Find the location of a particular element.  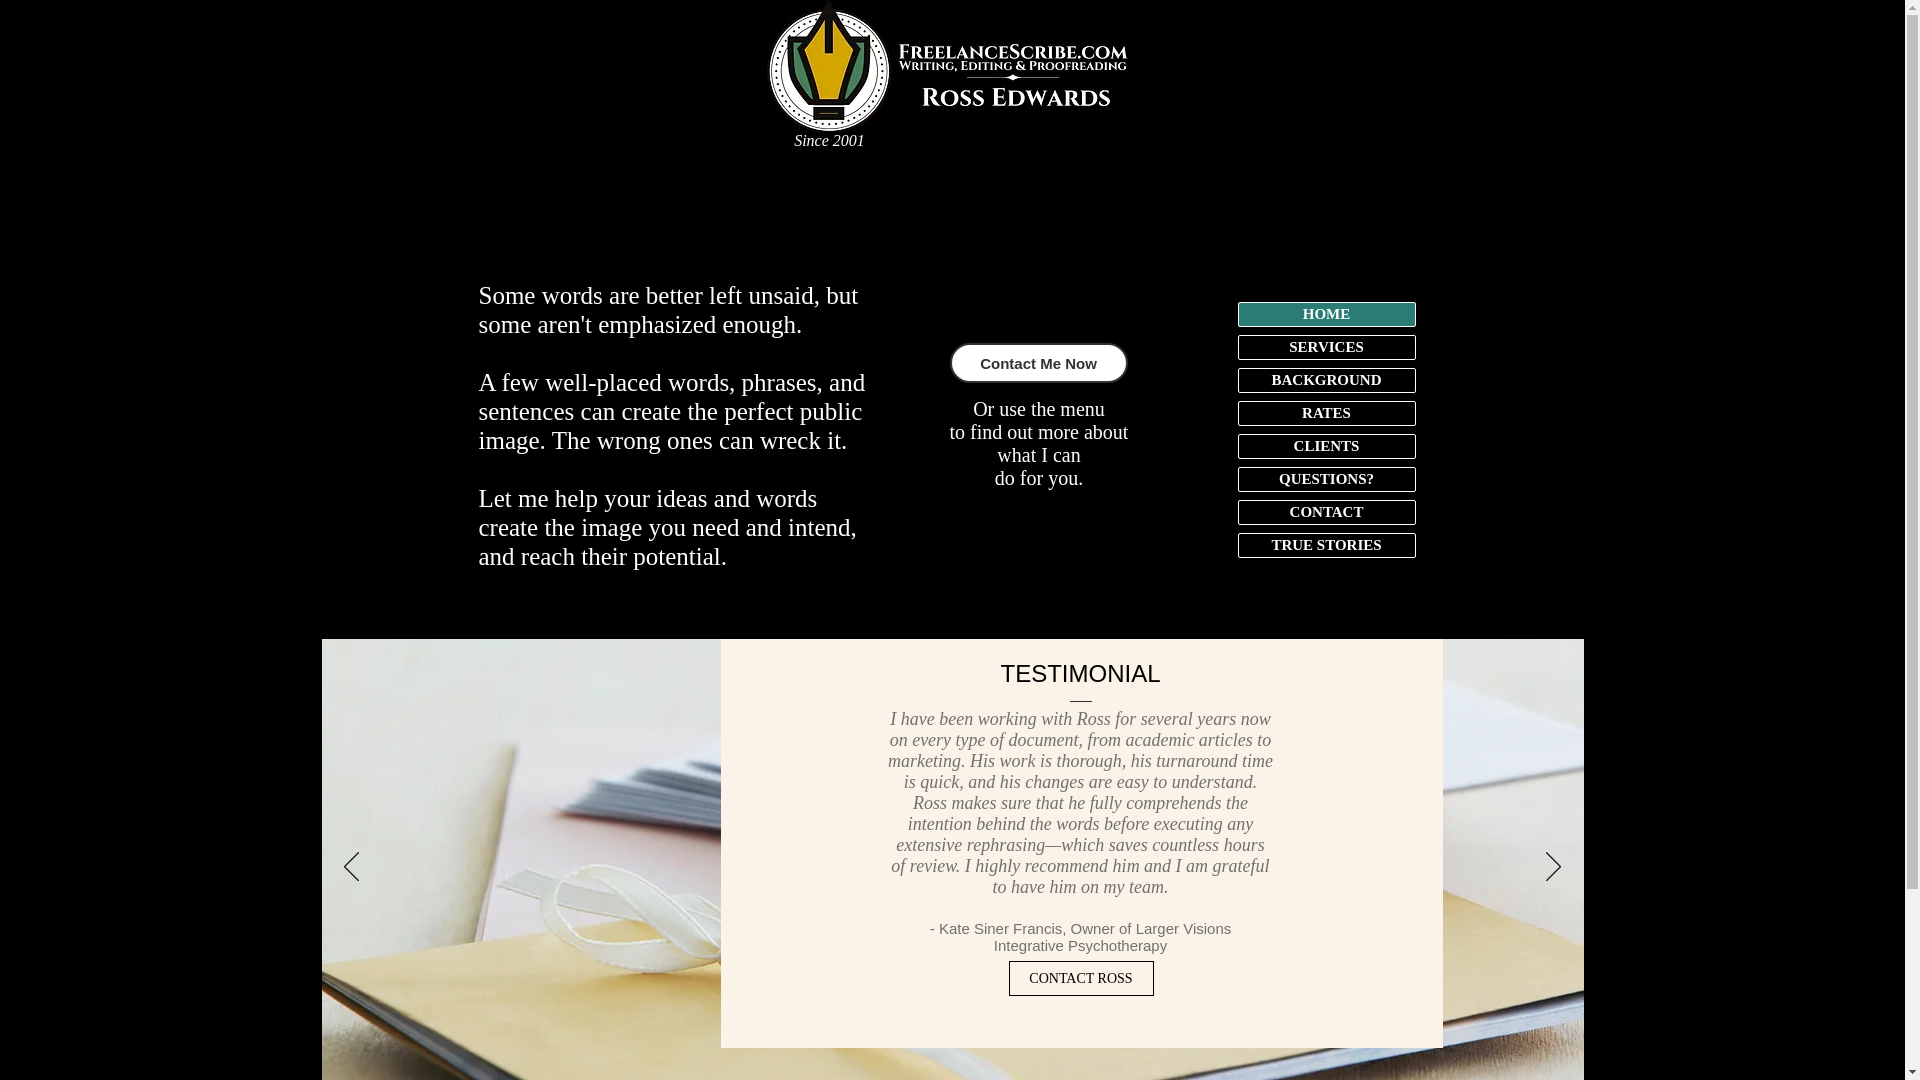

TRUE STORIES is located at coordinates (1326, 545).